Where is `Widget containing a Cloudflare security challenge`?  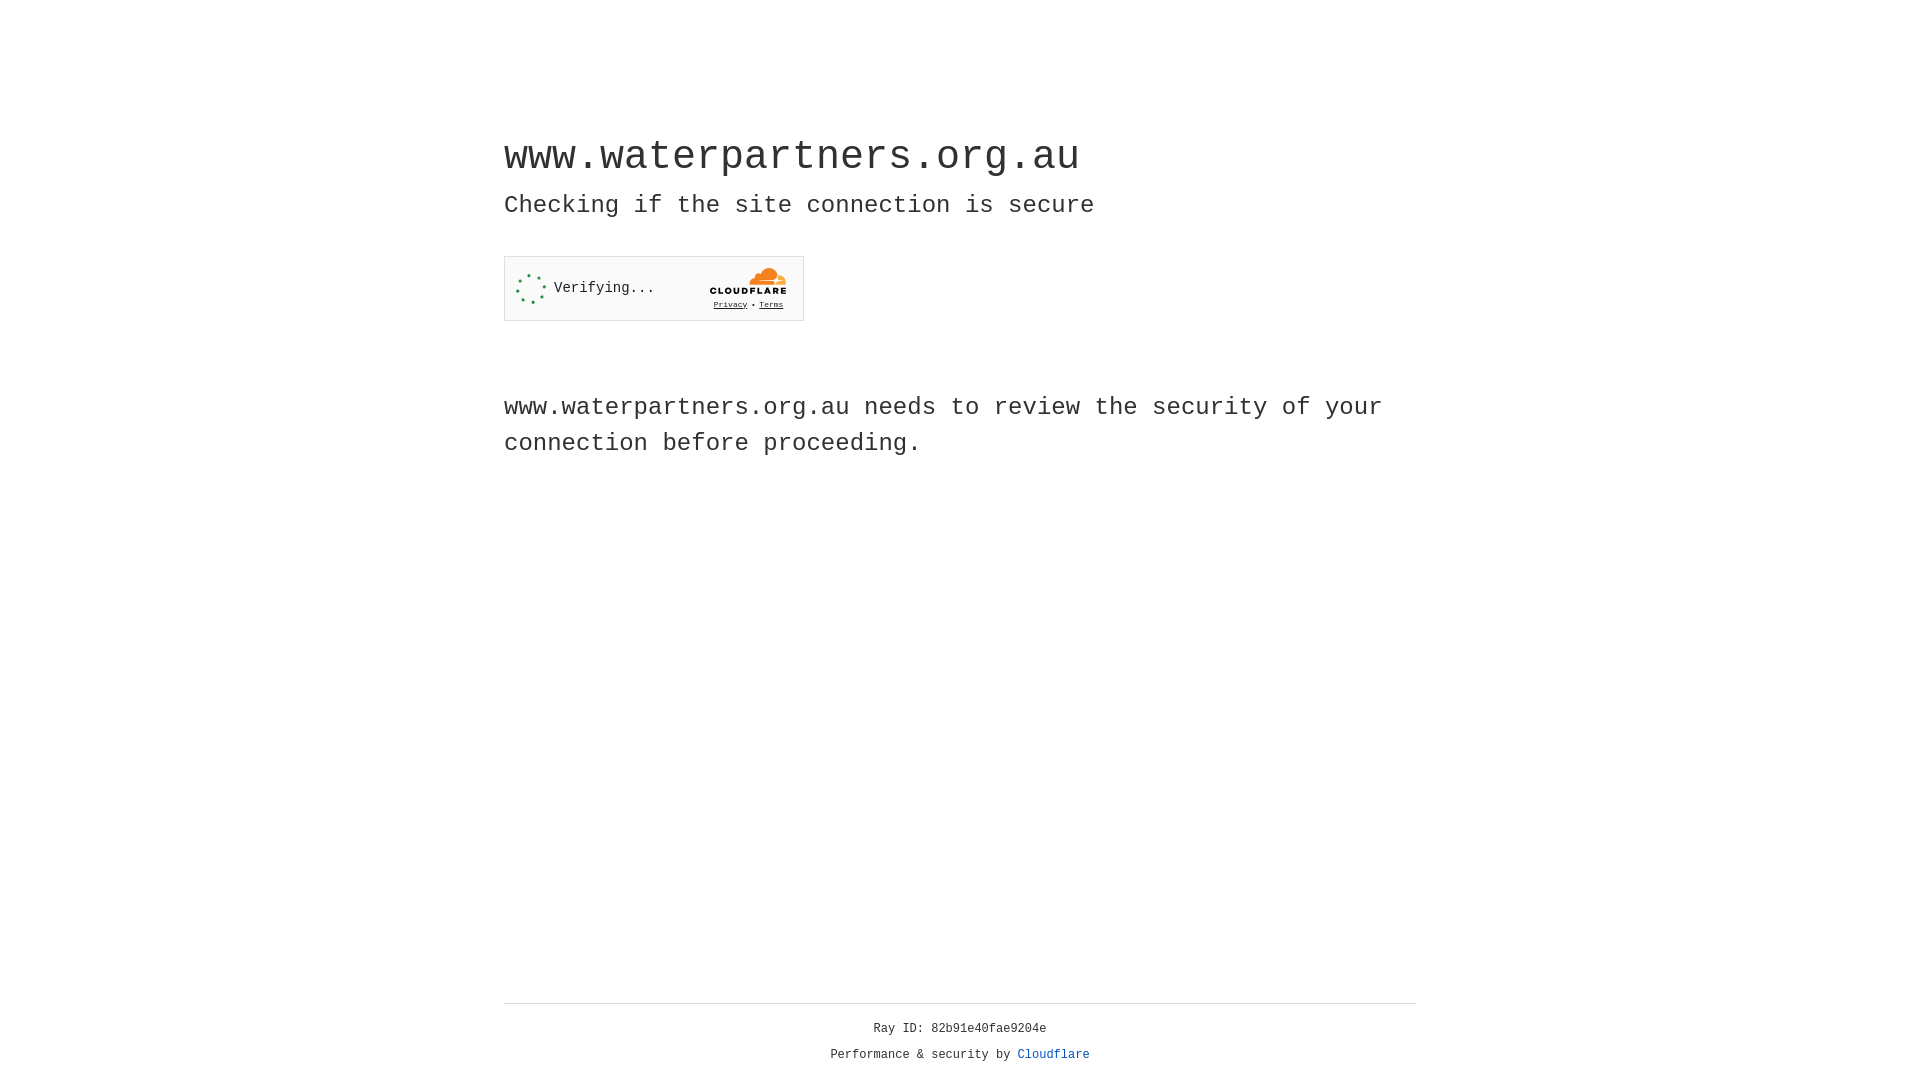 Widget containing a Cloudflare security challenge is located at coordinates (654, 288).